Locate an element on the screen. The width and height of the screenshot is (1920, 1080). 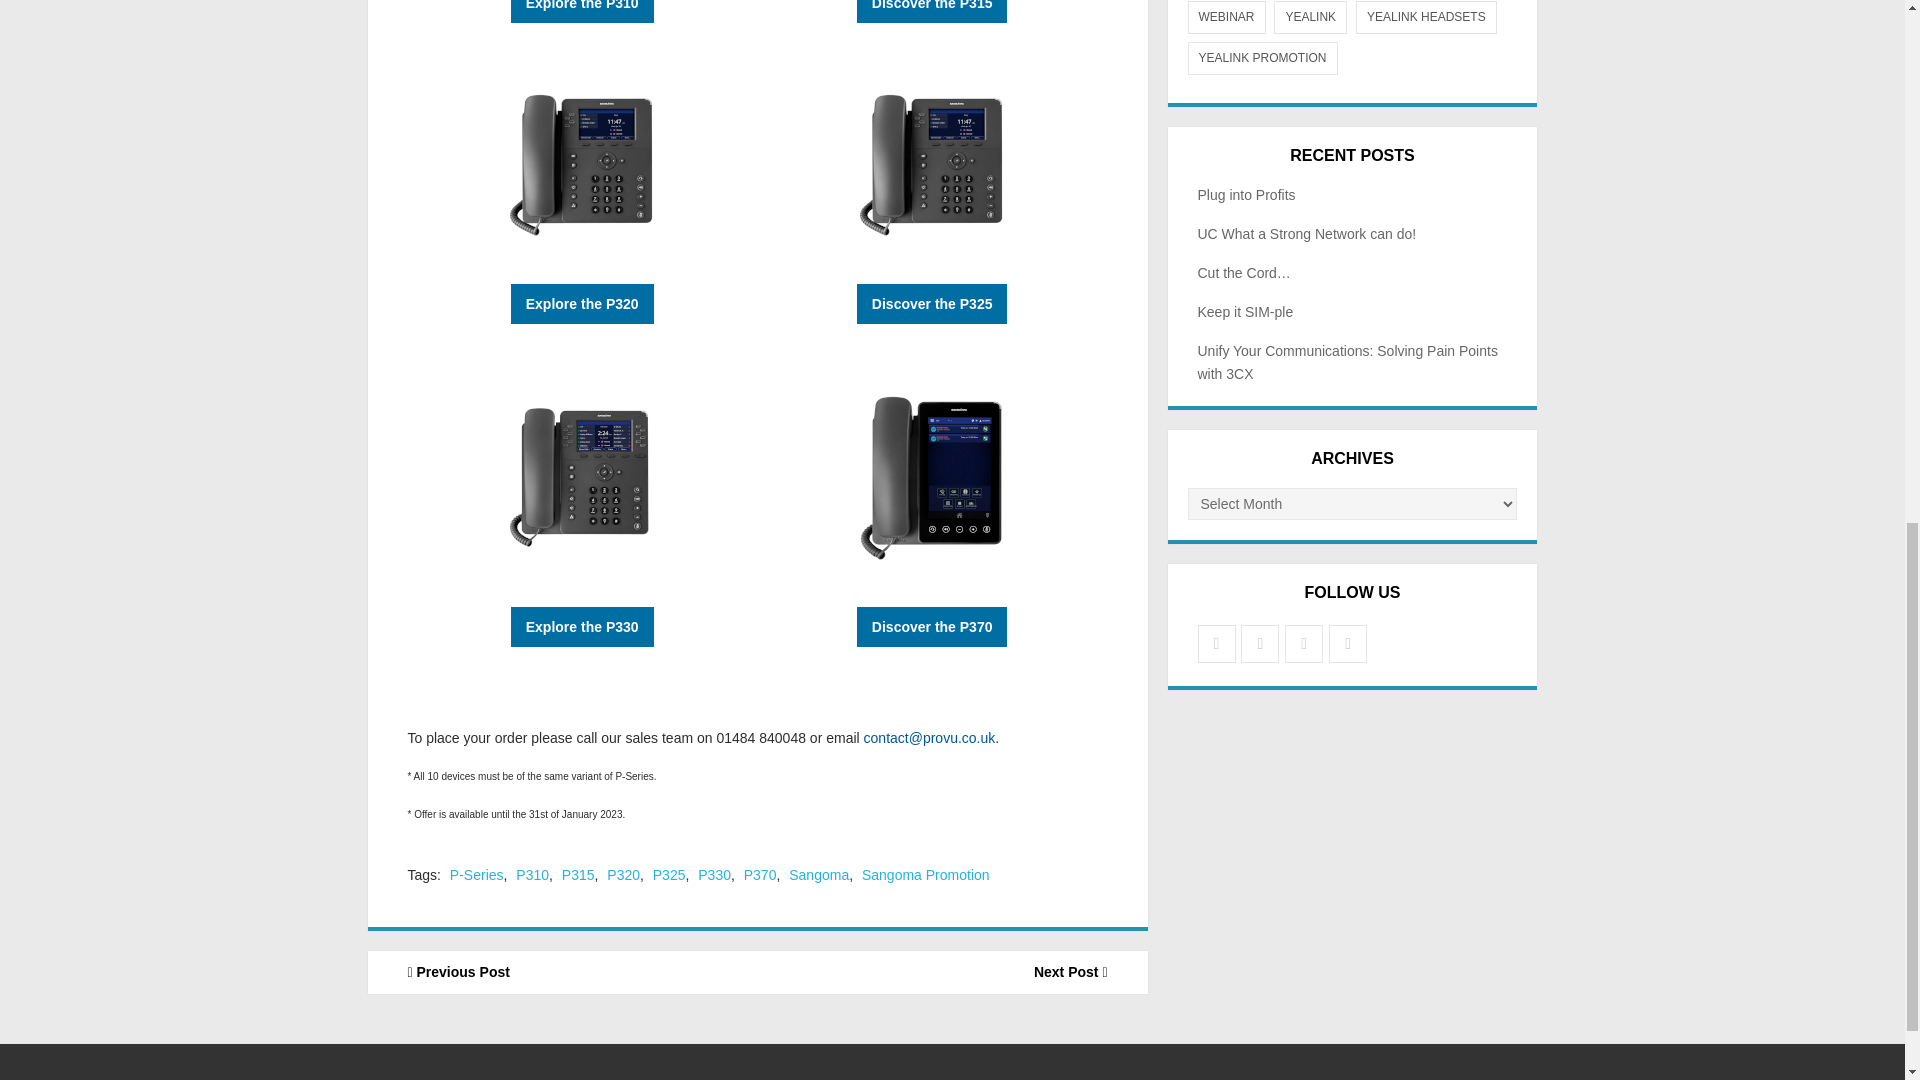
Discover the P315 is located at coordinates (932, 11).